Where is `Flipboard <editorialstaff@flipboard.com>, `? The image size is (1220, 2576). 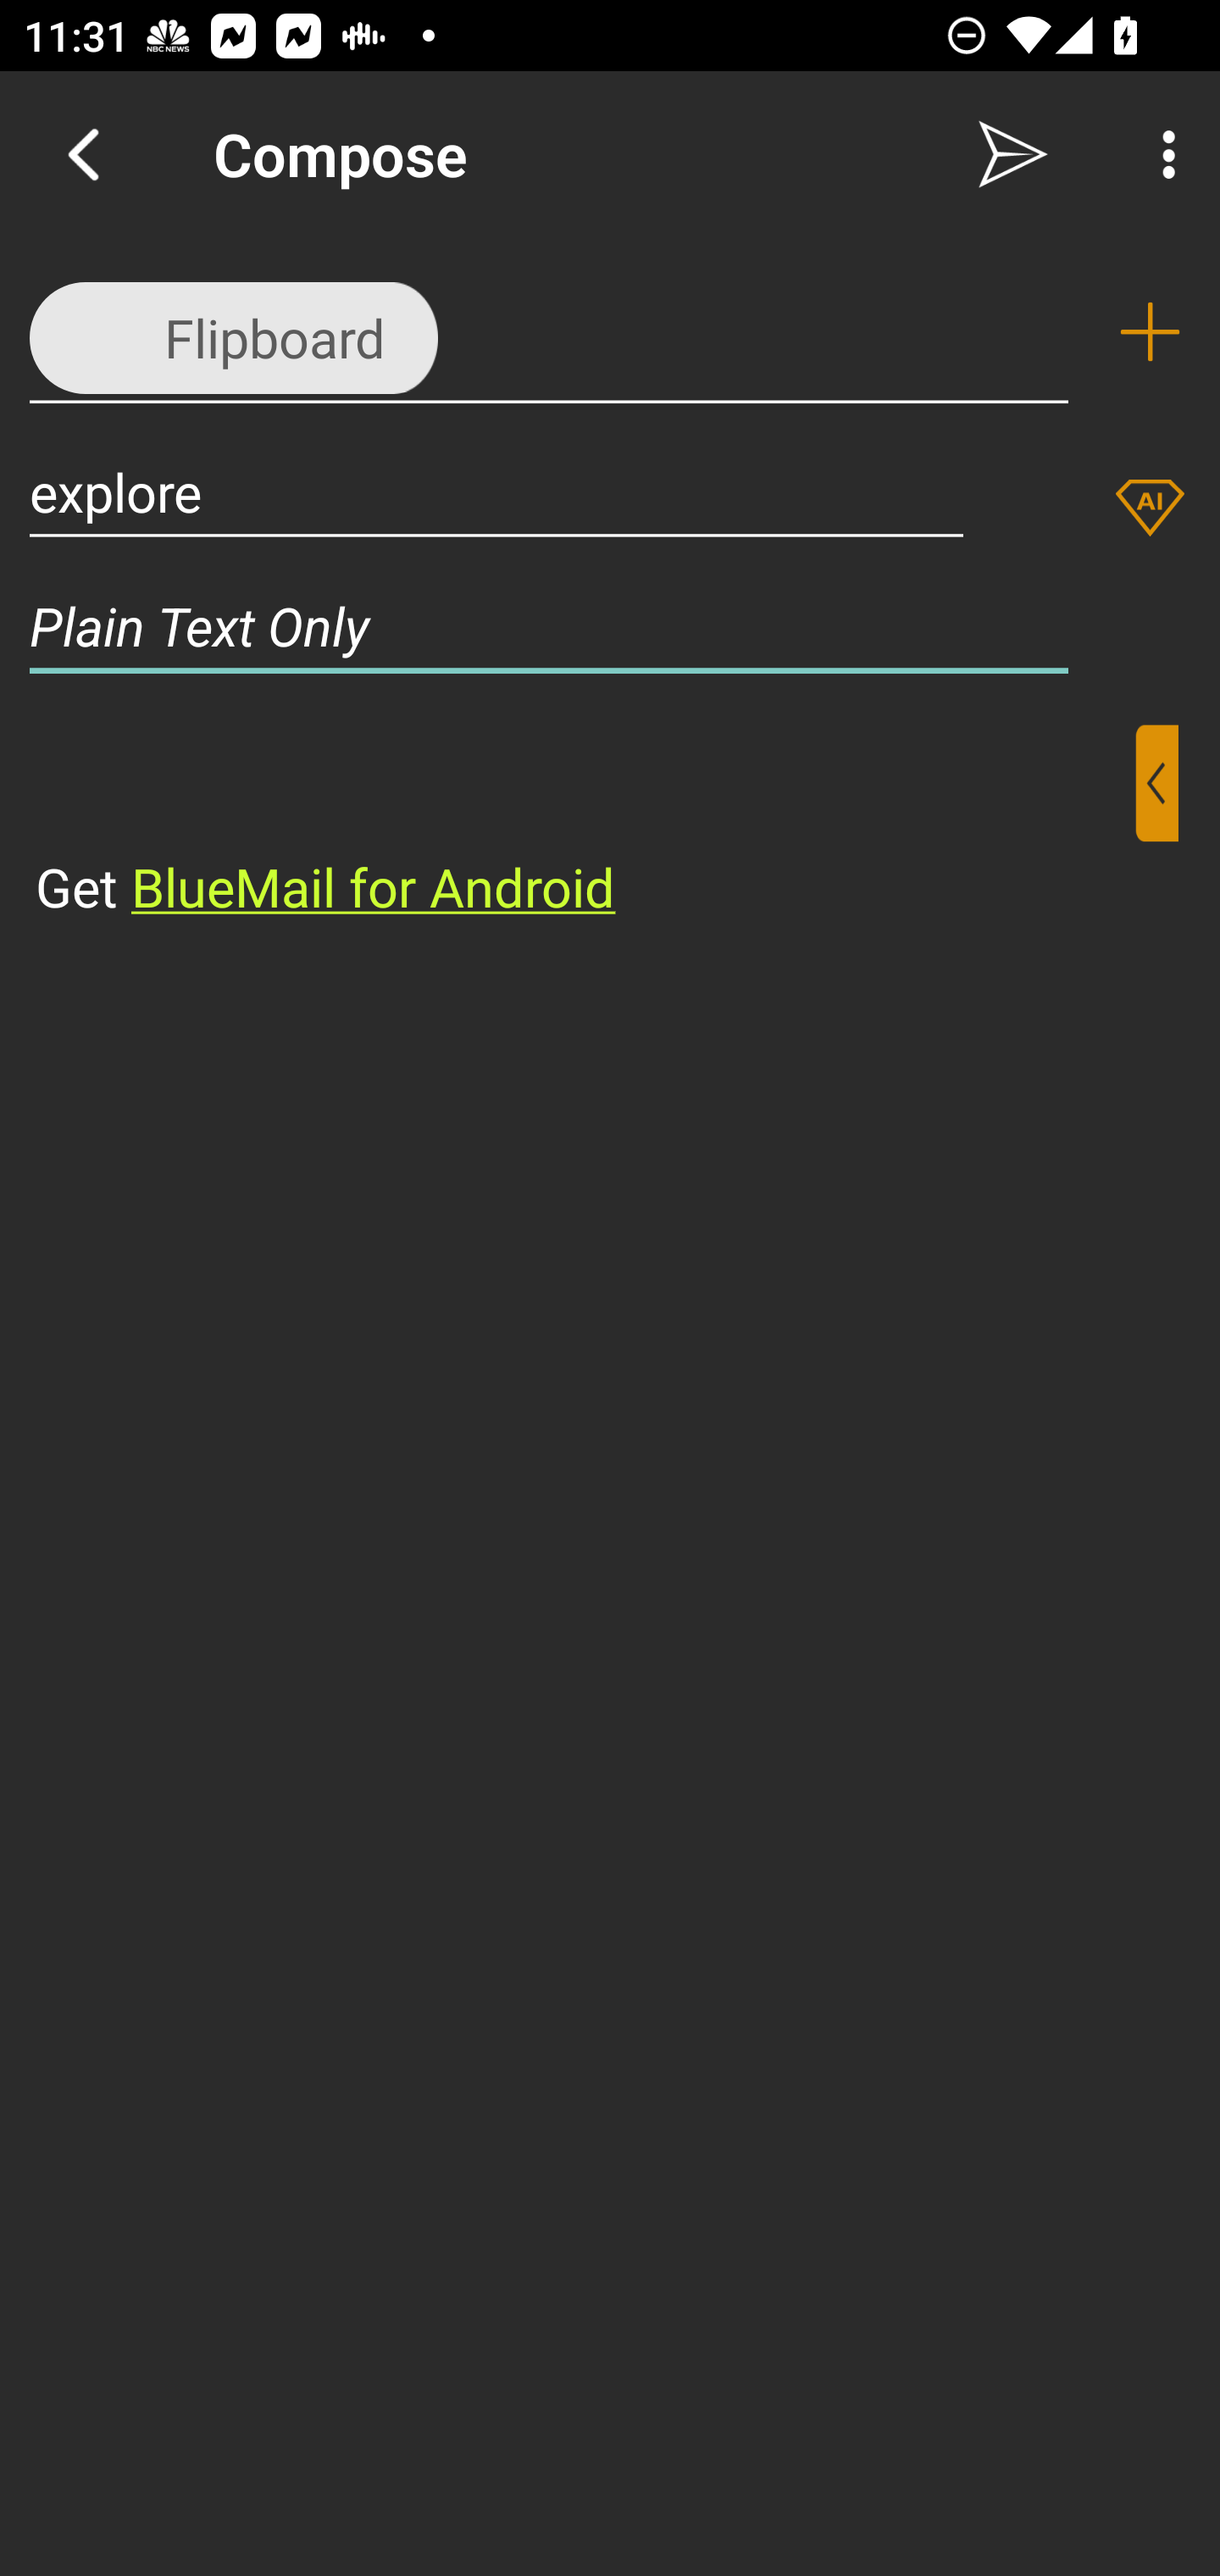
Flipboard <editorialstaff@flipboard.com>,  is located at coordinates (549, 330).